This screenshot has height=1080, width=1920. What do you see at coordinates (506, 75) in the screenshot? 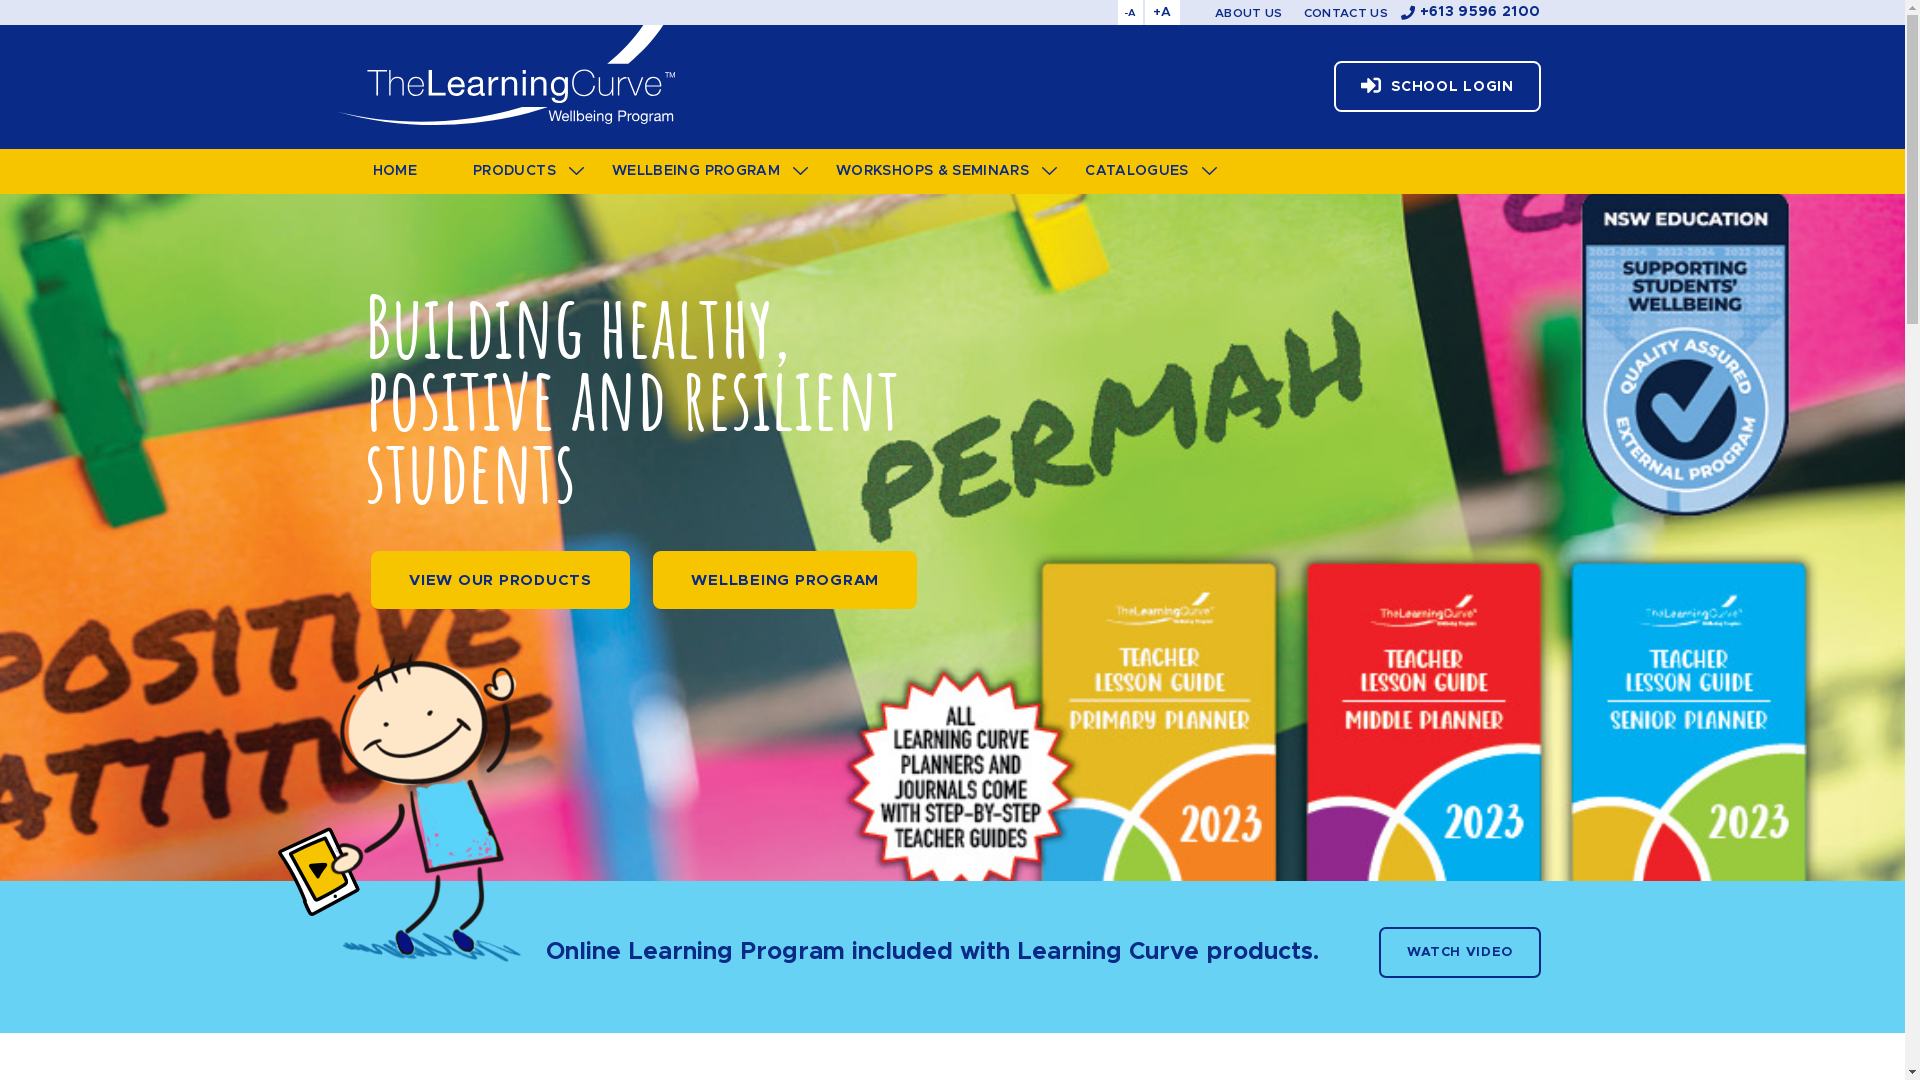
I see `The Learning Curve` at bounding box center [506, 75].